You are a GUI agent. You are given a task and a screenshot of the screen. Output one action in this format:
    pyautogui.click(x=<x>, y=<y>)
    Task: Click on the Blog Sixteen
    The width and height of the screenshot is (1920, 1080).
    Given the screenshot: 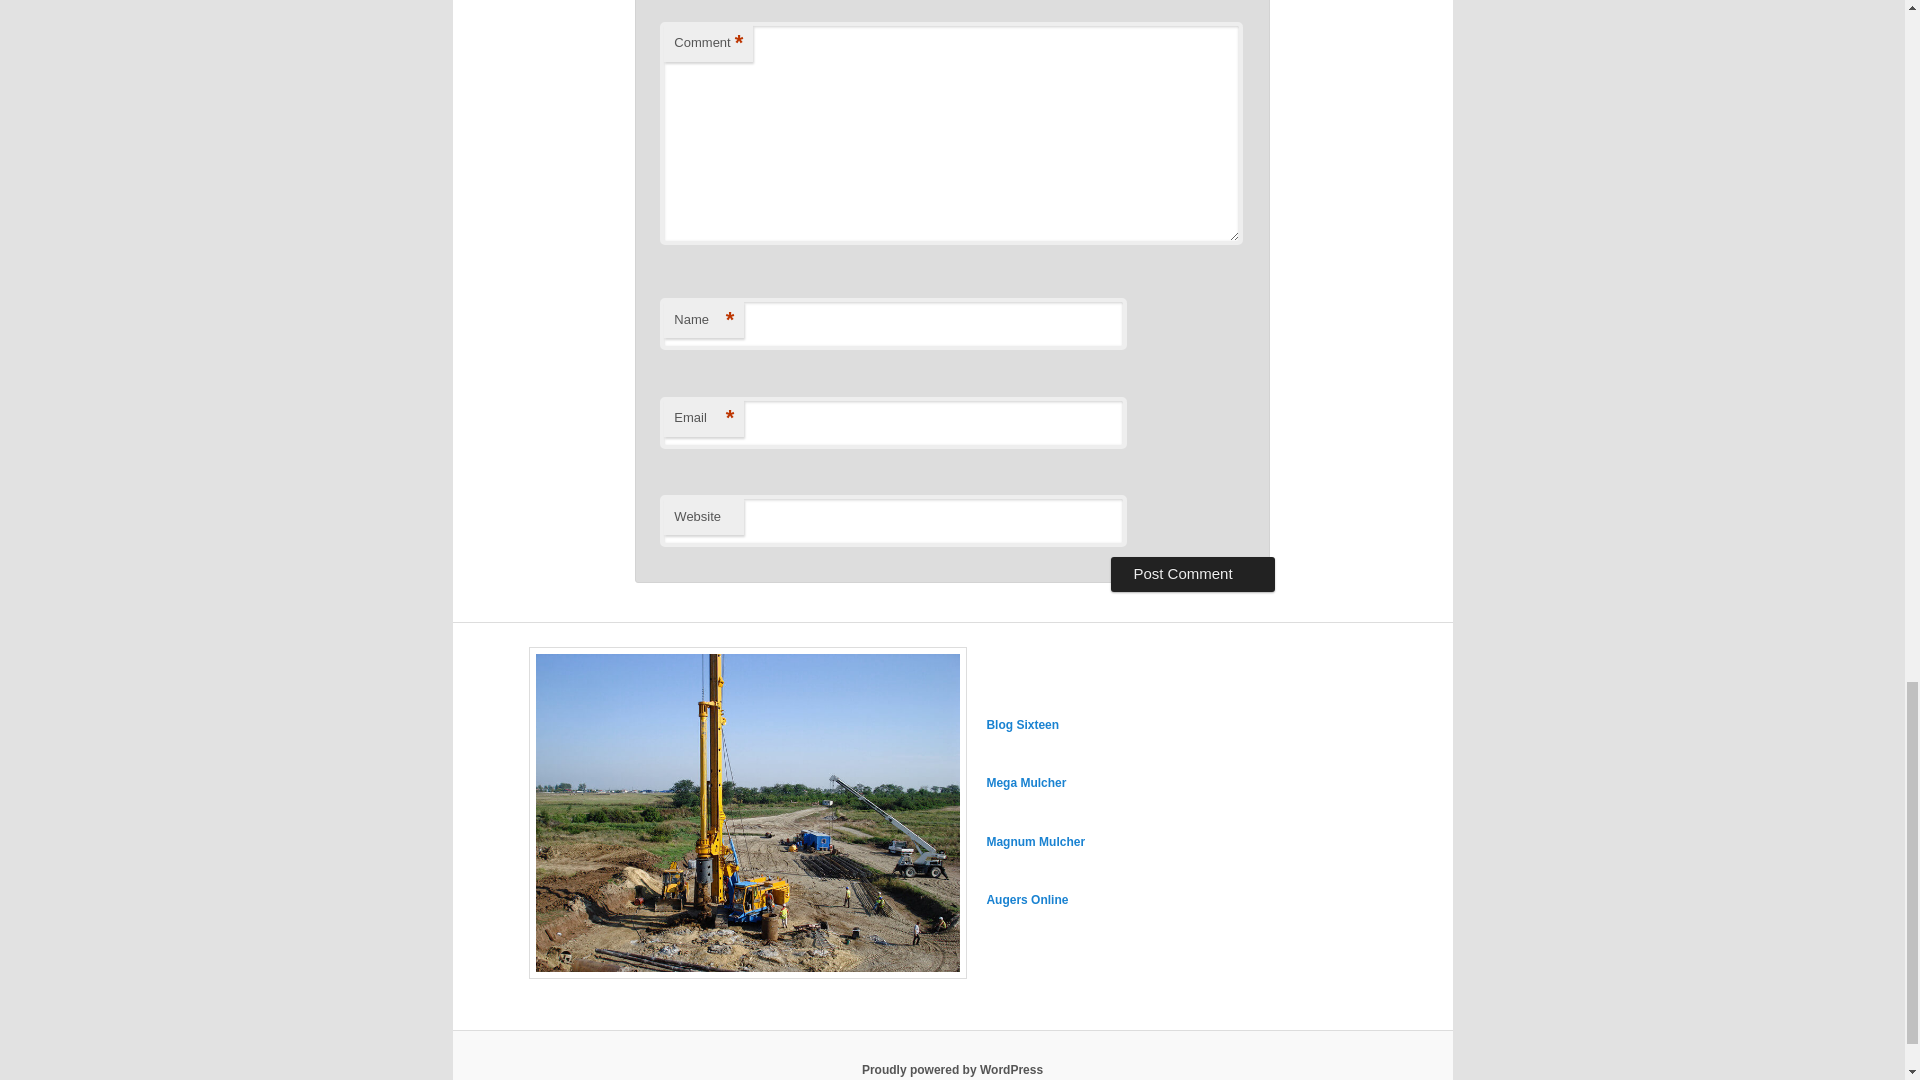 What is the action you would take?
    pyautogui.click(x=1022, y=725)
    